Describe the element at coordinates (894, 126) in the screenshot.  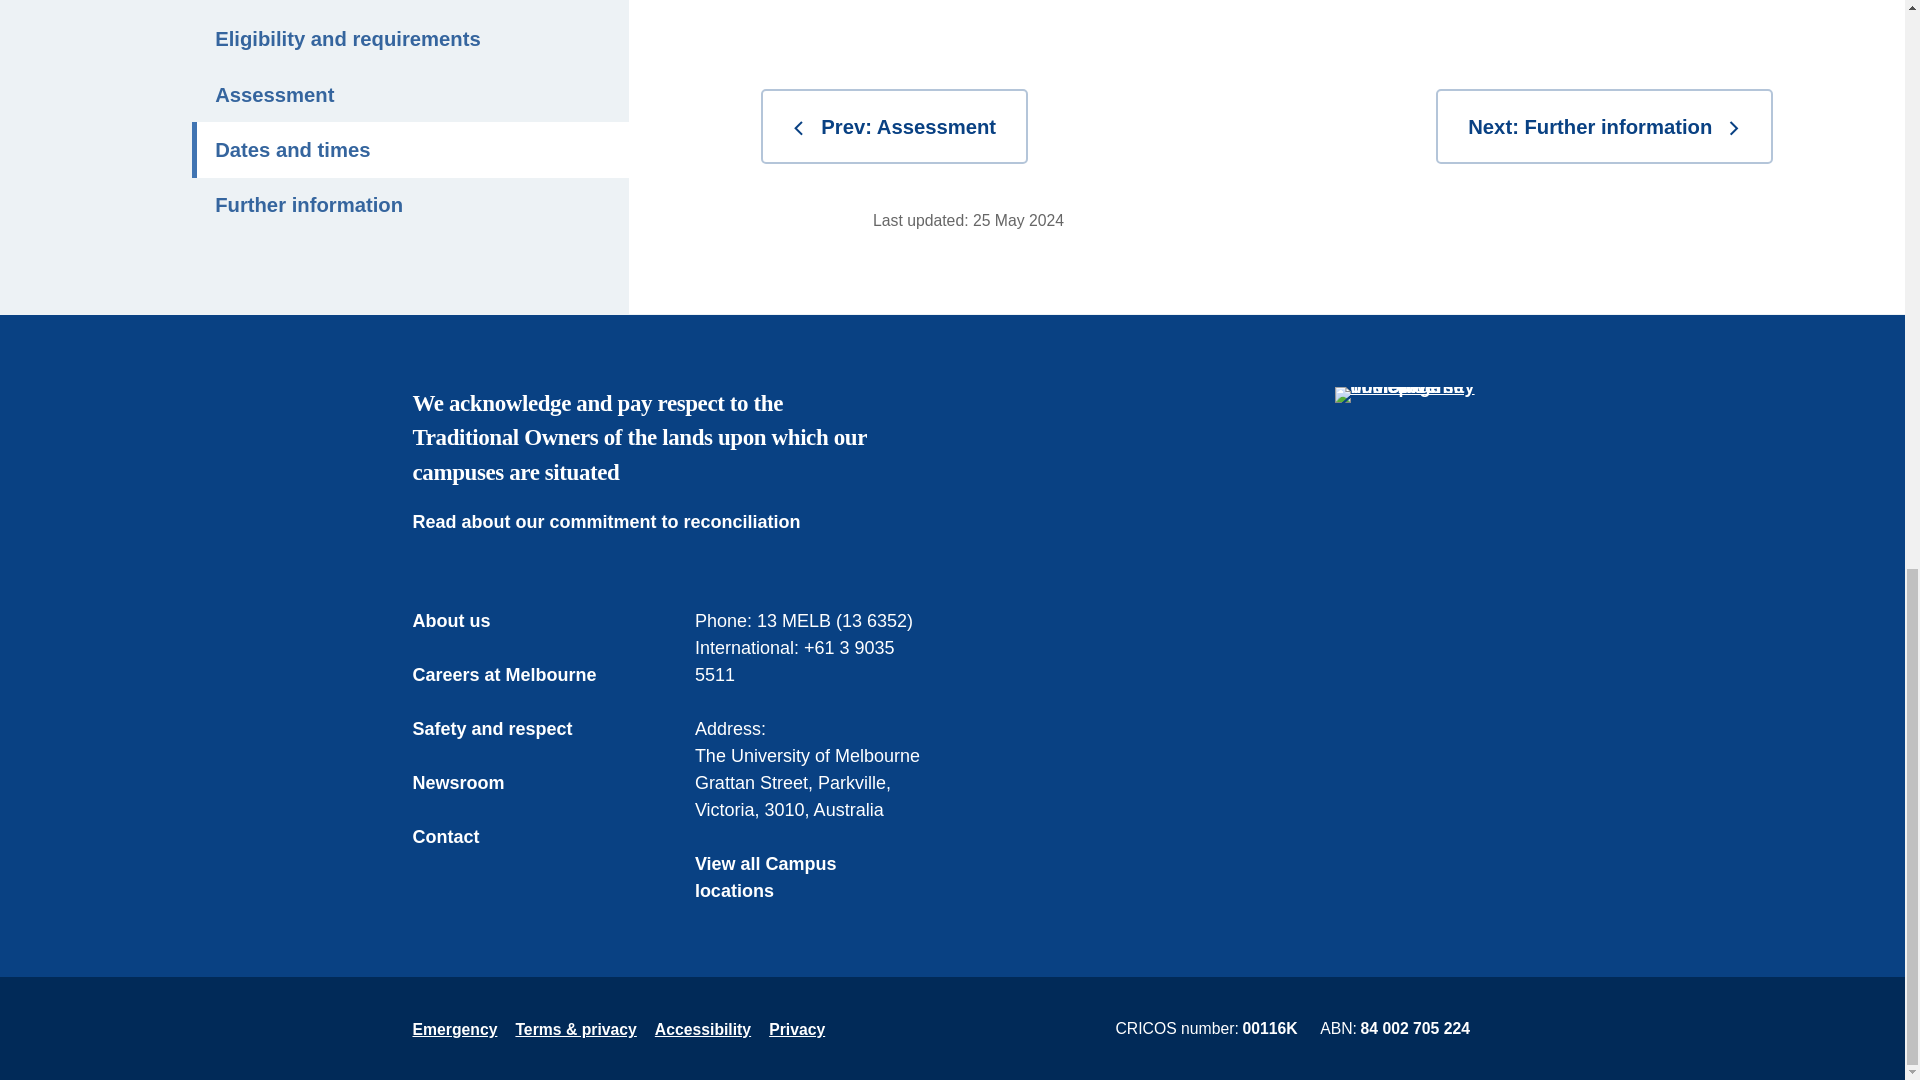
I see `Prev: Assessment` at that location.